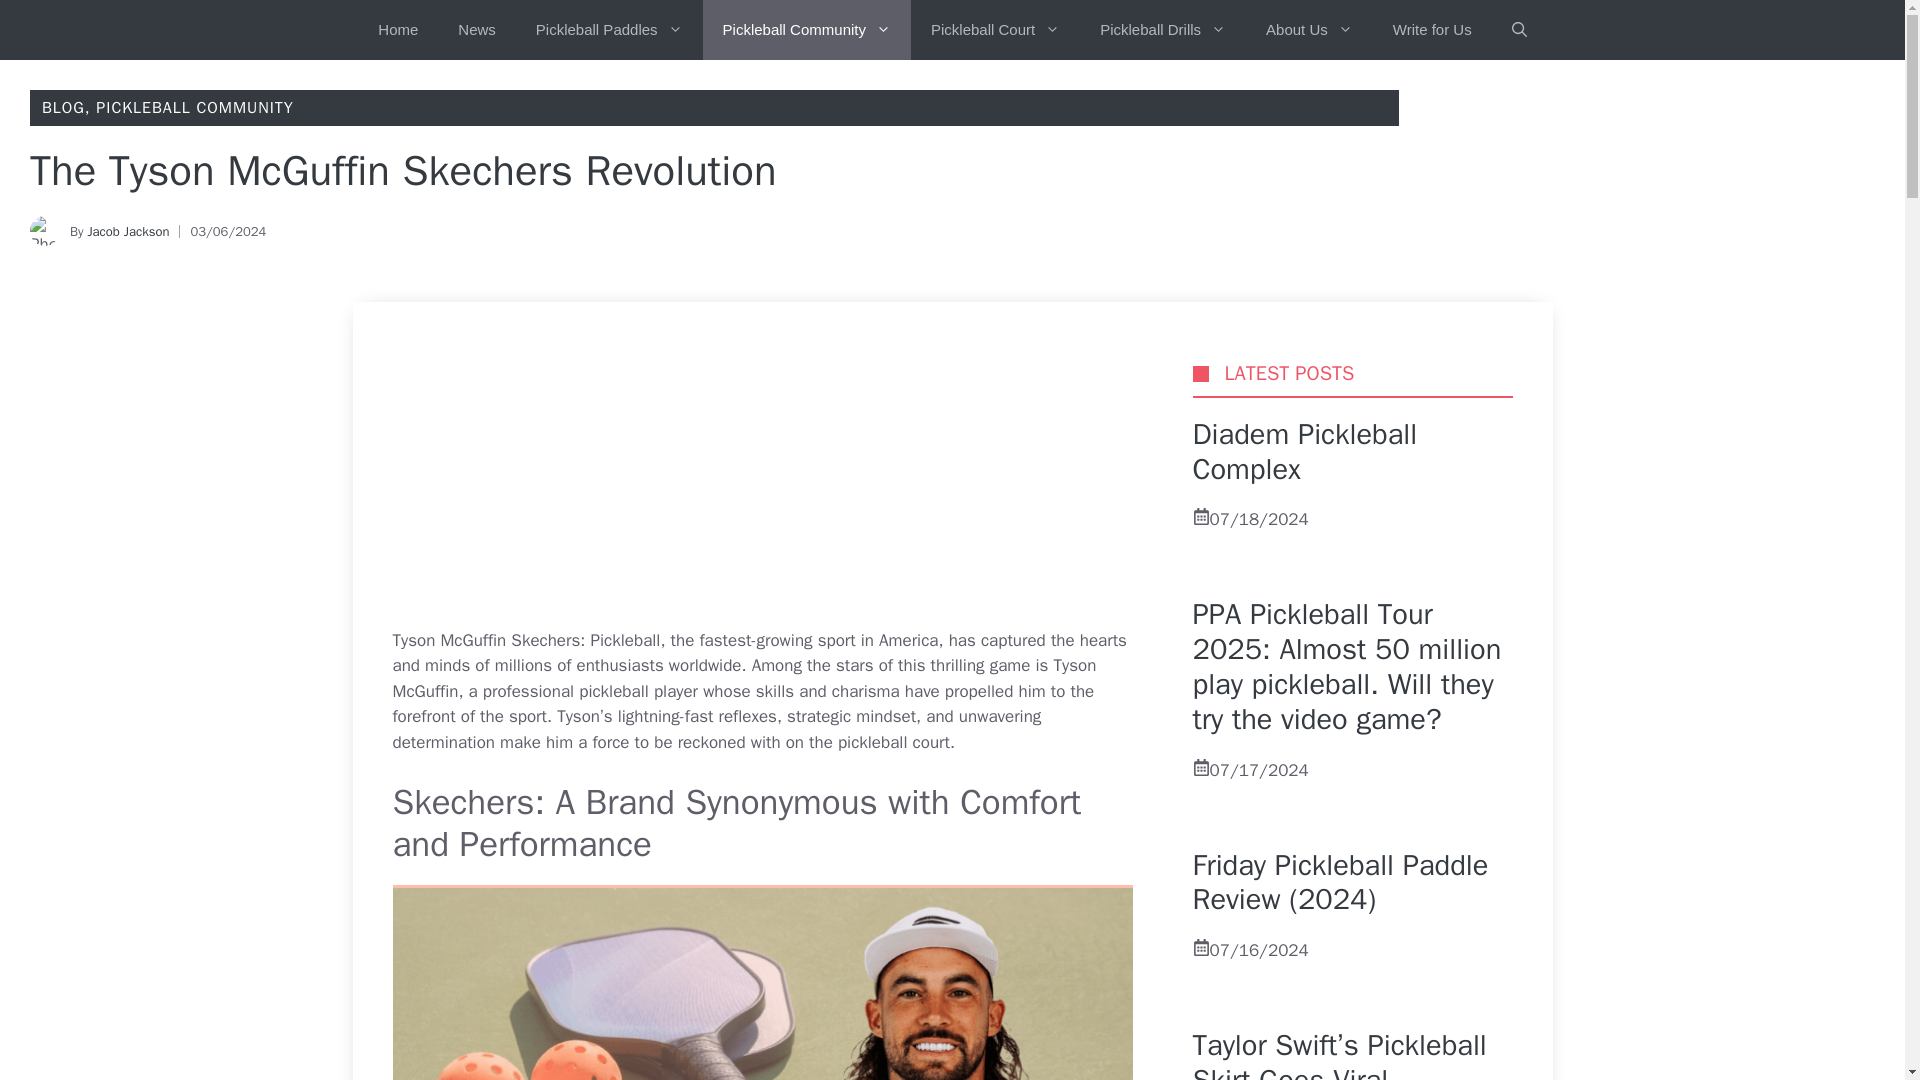  What do you see at coordinates (1304, 452) in the screenshot?
I see `Diadem Pickleball Complex` at bounding box center [1304, 452].